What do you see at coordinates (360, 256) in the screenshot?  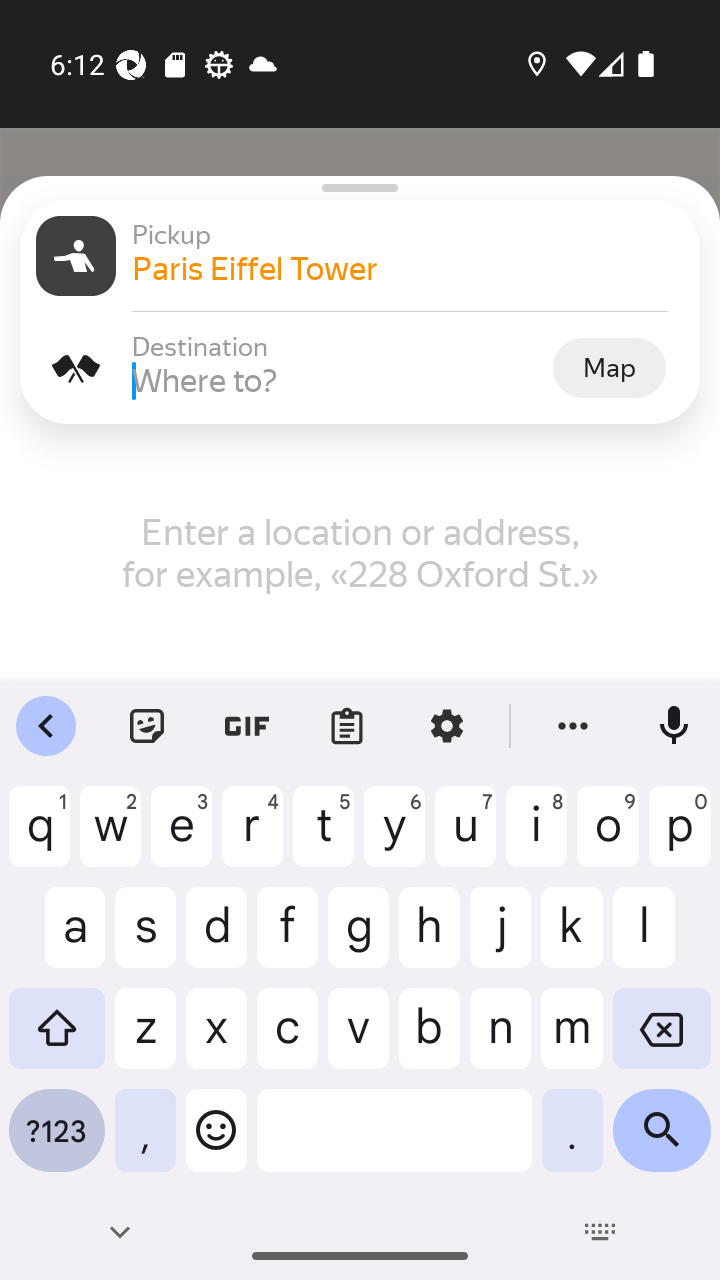 I see `Pickup Pickup Paris Eiffel Tower` at bounding box center [360, 256].